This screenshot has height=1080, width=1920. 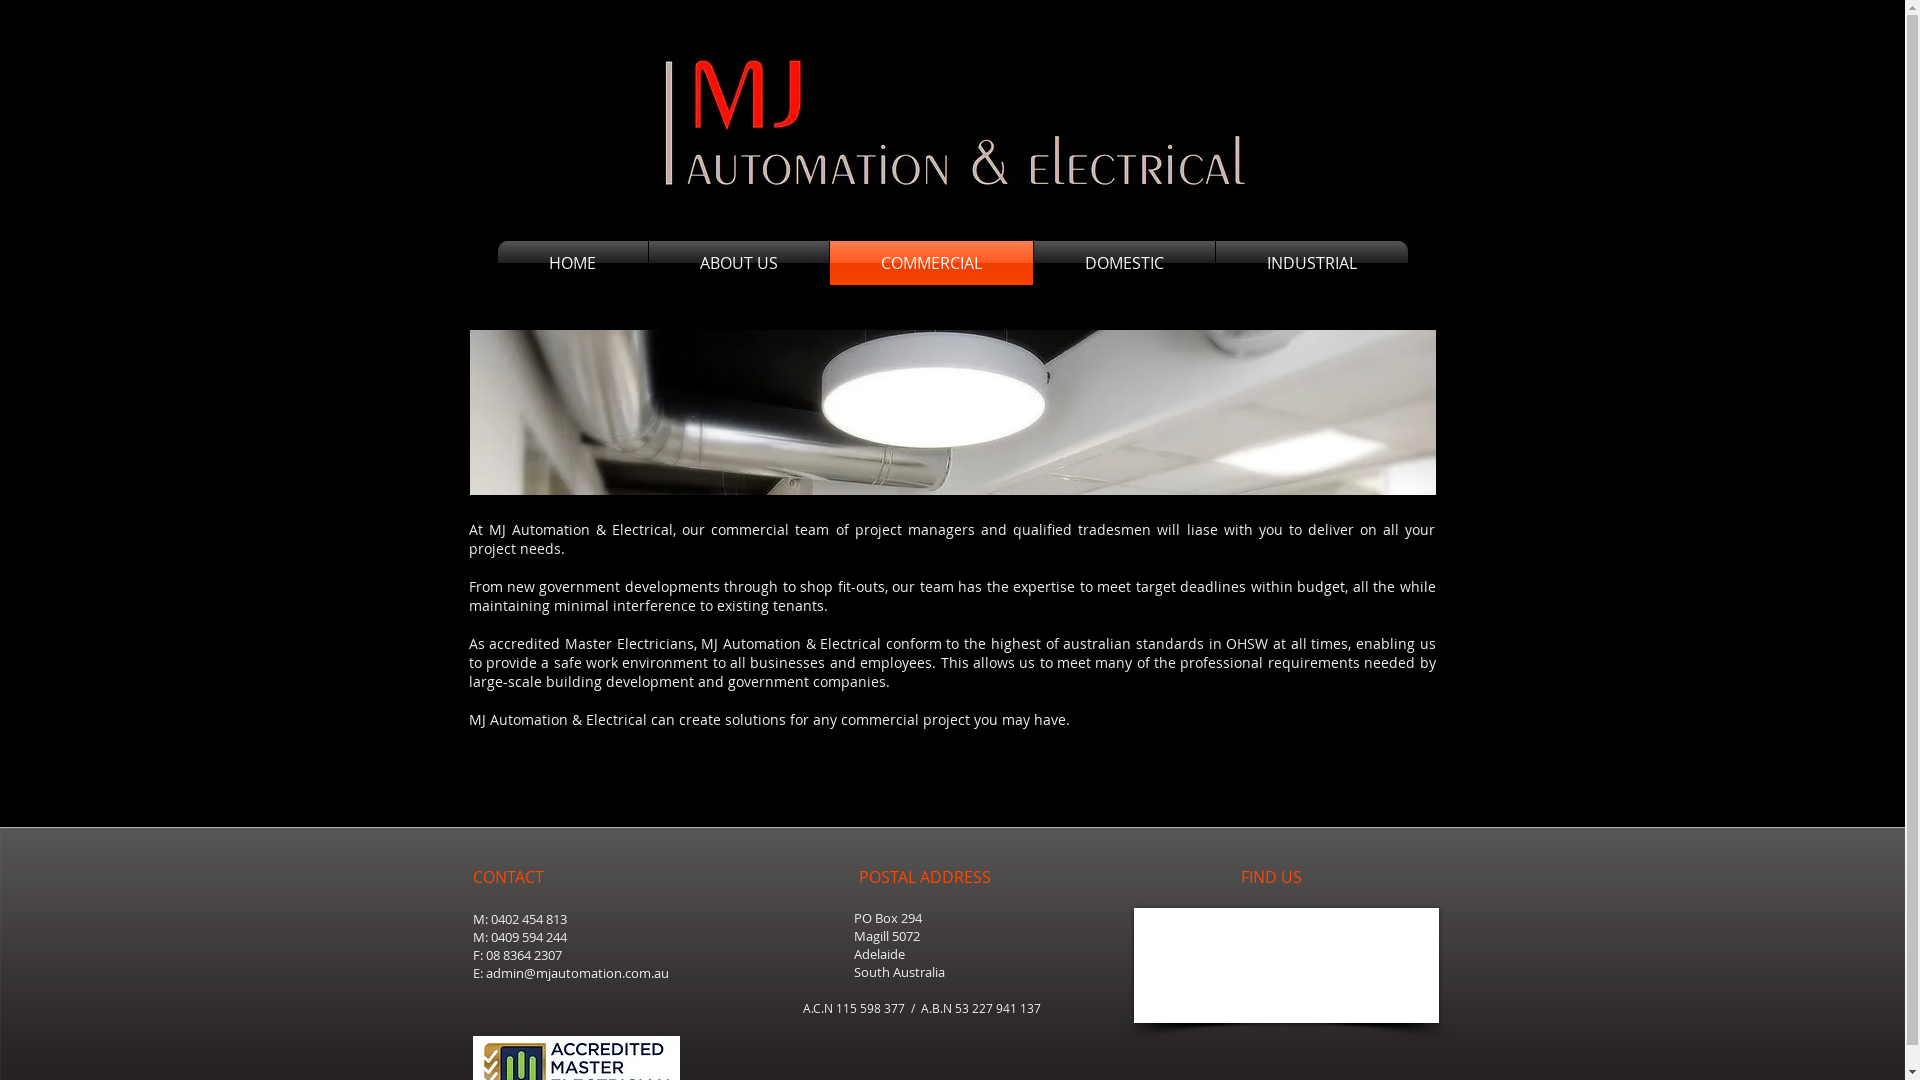 What do you see at coordinates (596, 973) in the screenshot?
I see `@mjautomation.com.au` at bounding box center [596, 973].